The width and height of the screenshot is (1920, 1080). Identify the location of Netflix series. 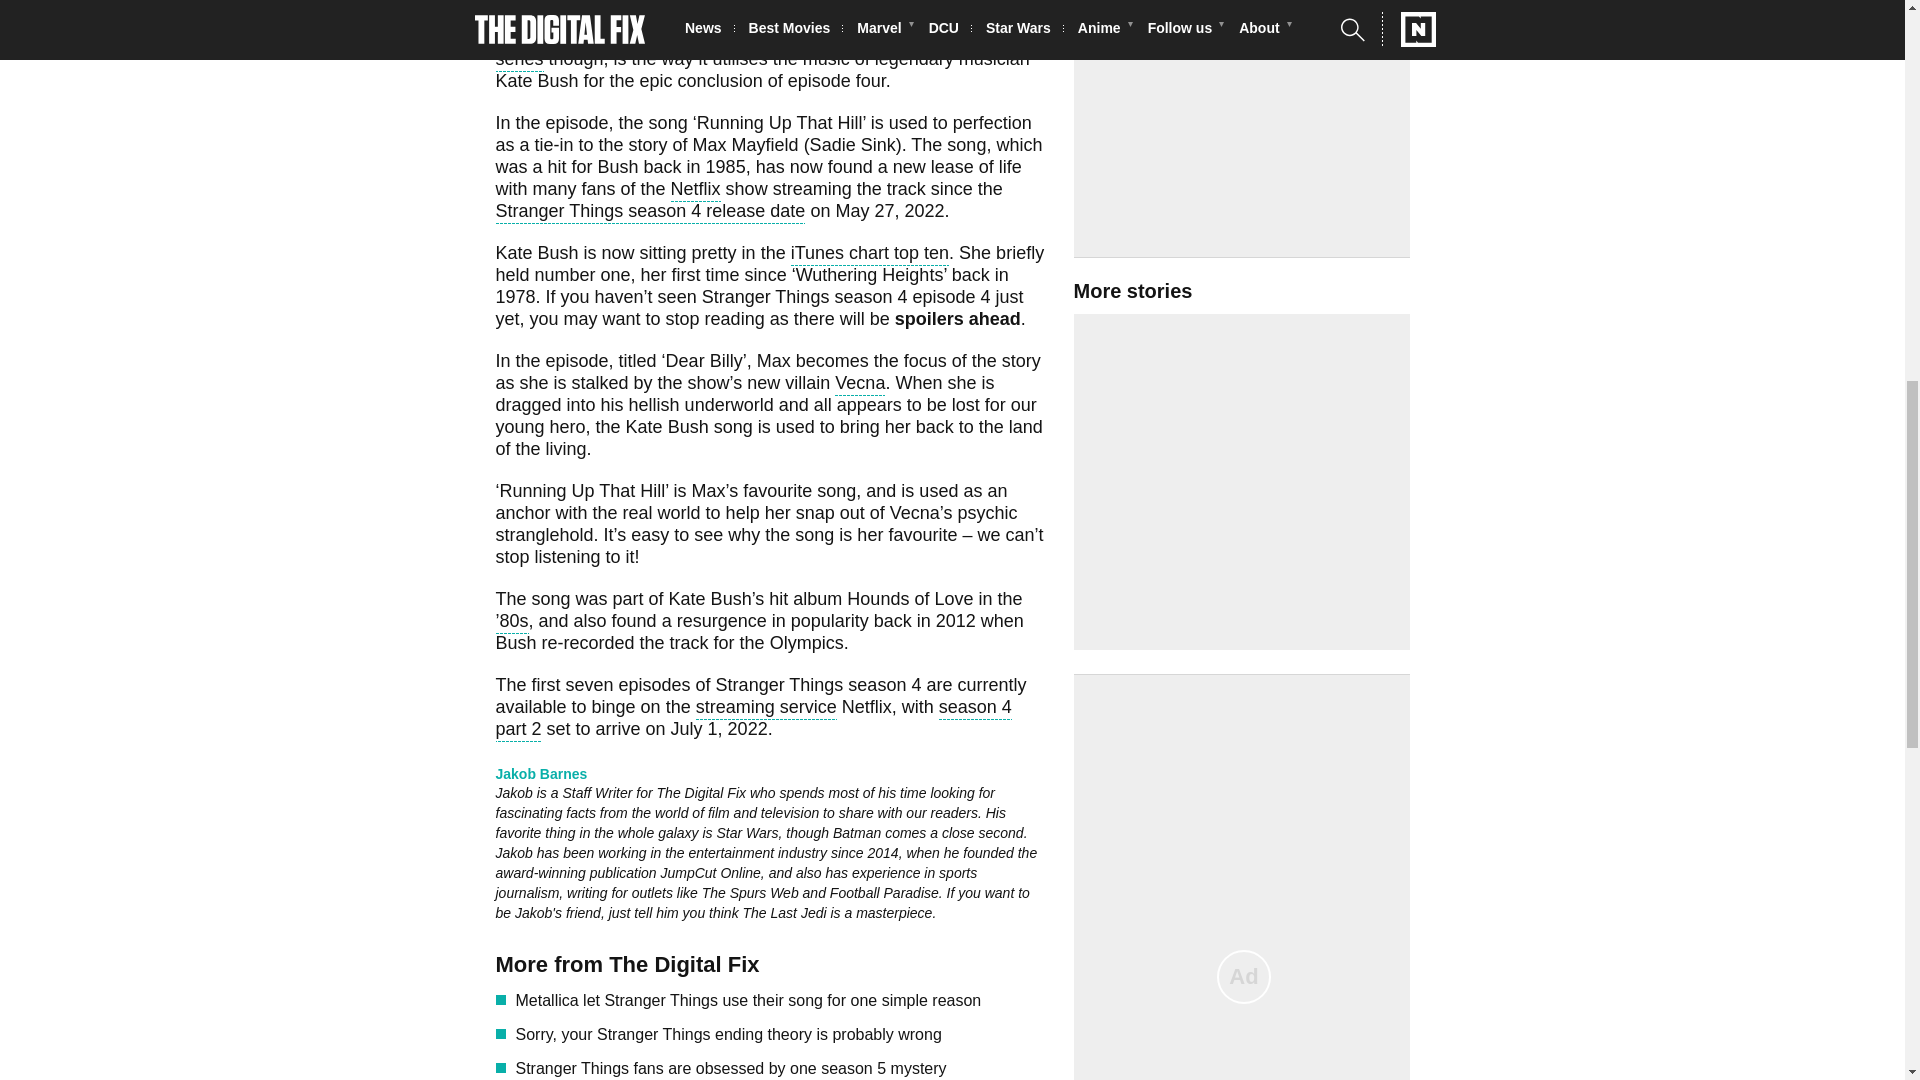
(760, 15).